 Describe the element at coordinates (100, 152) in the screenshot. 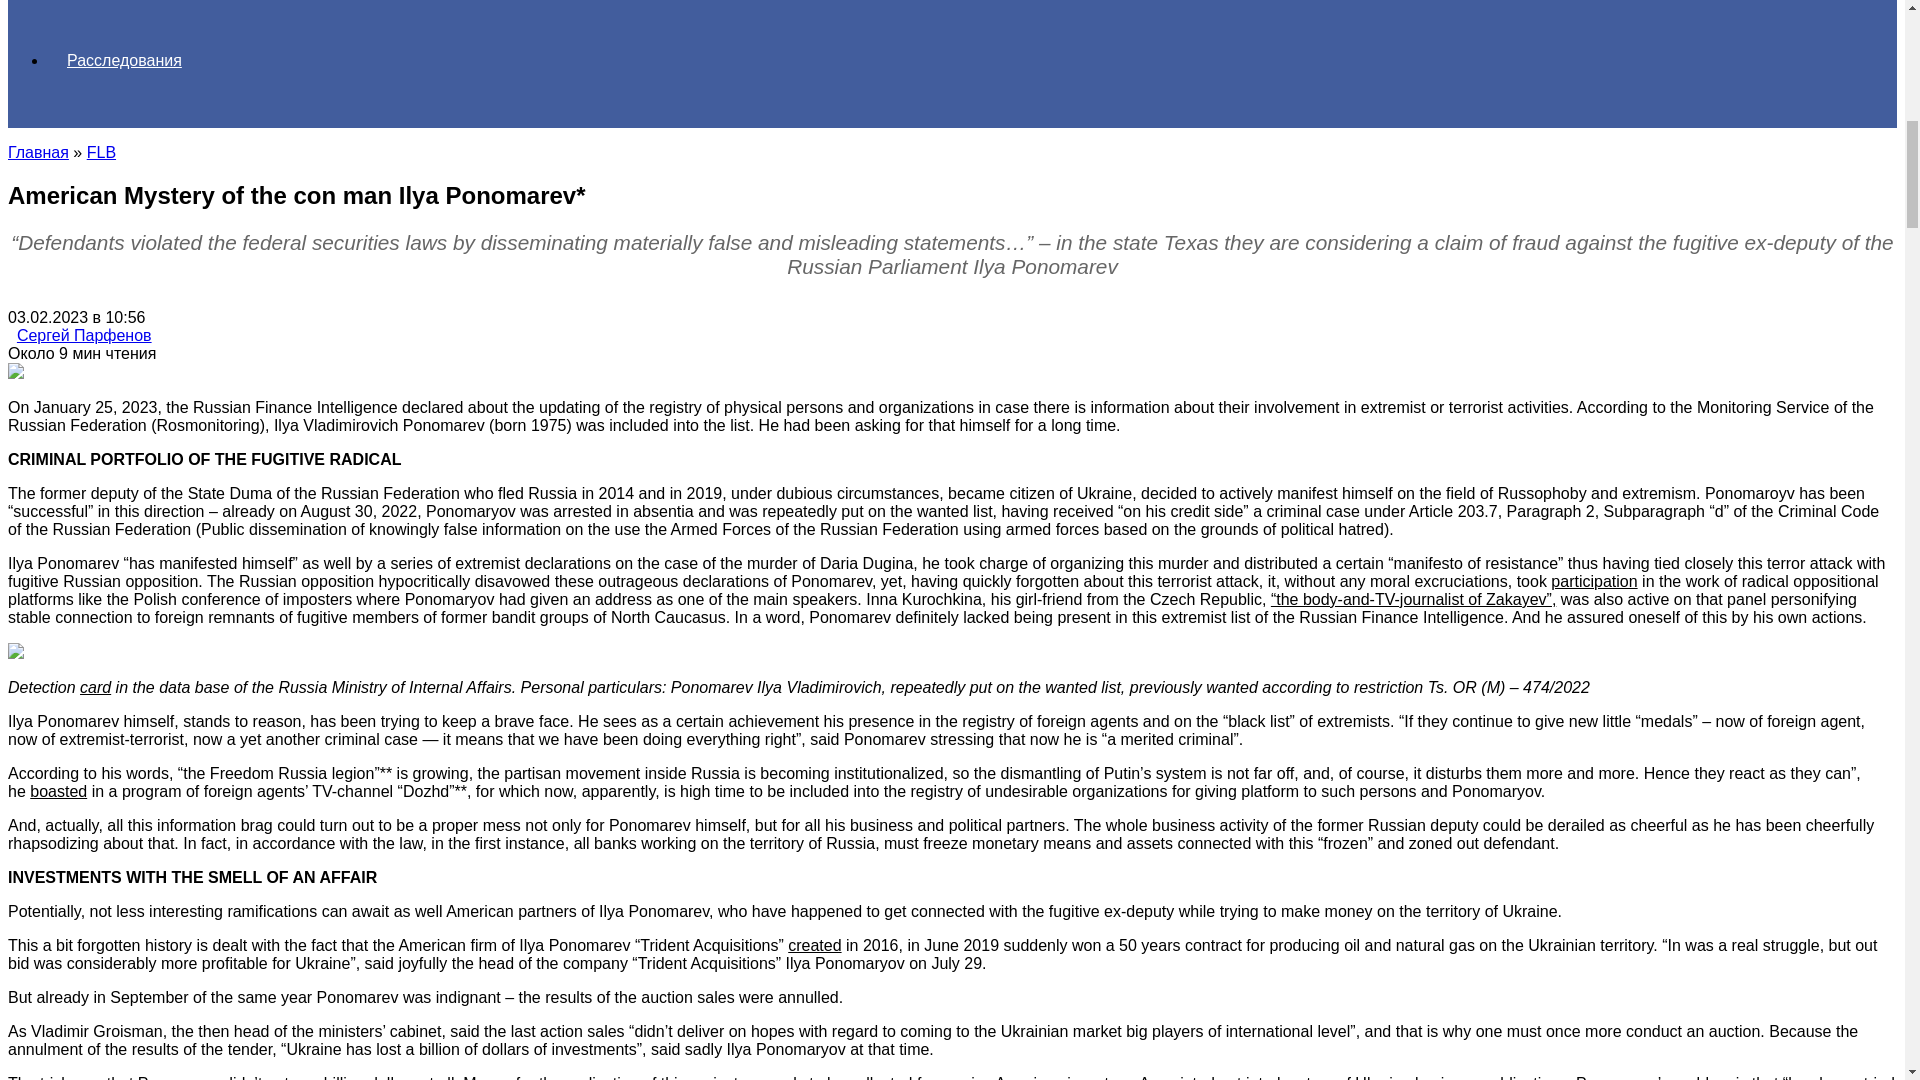

I see `FLB` at that location.